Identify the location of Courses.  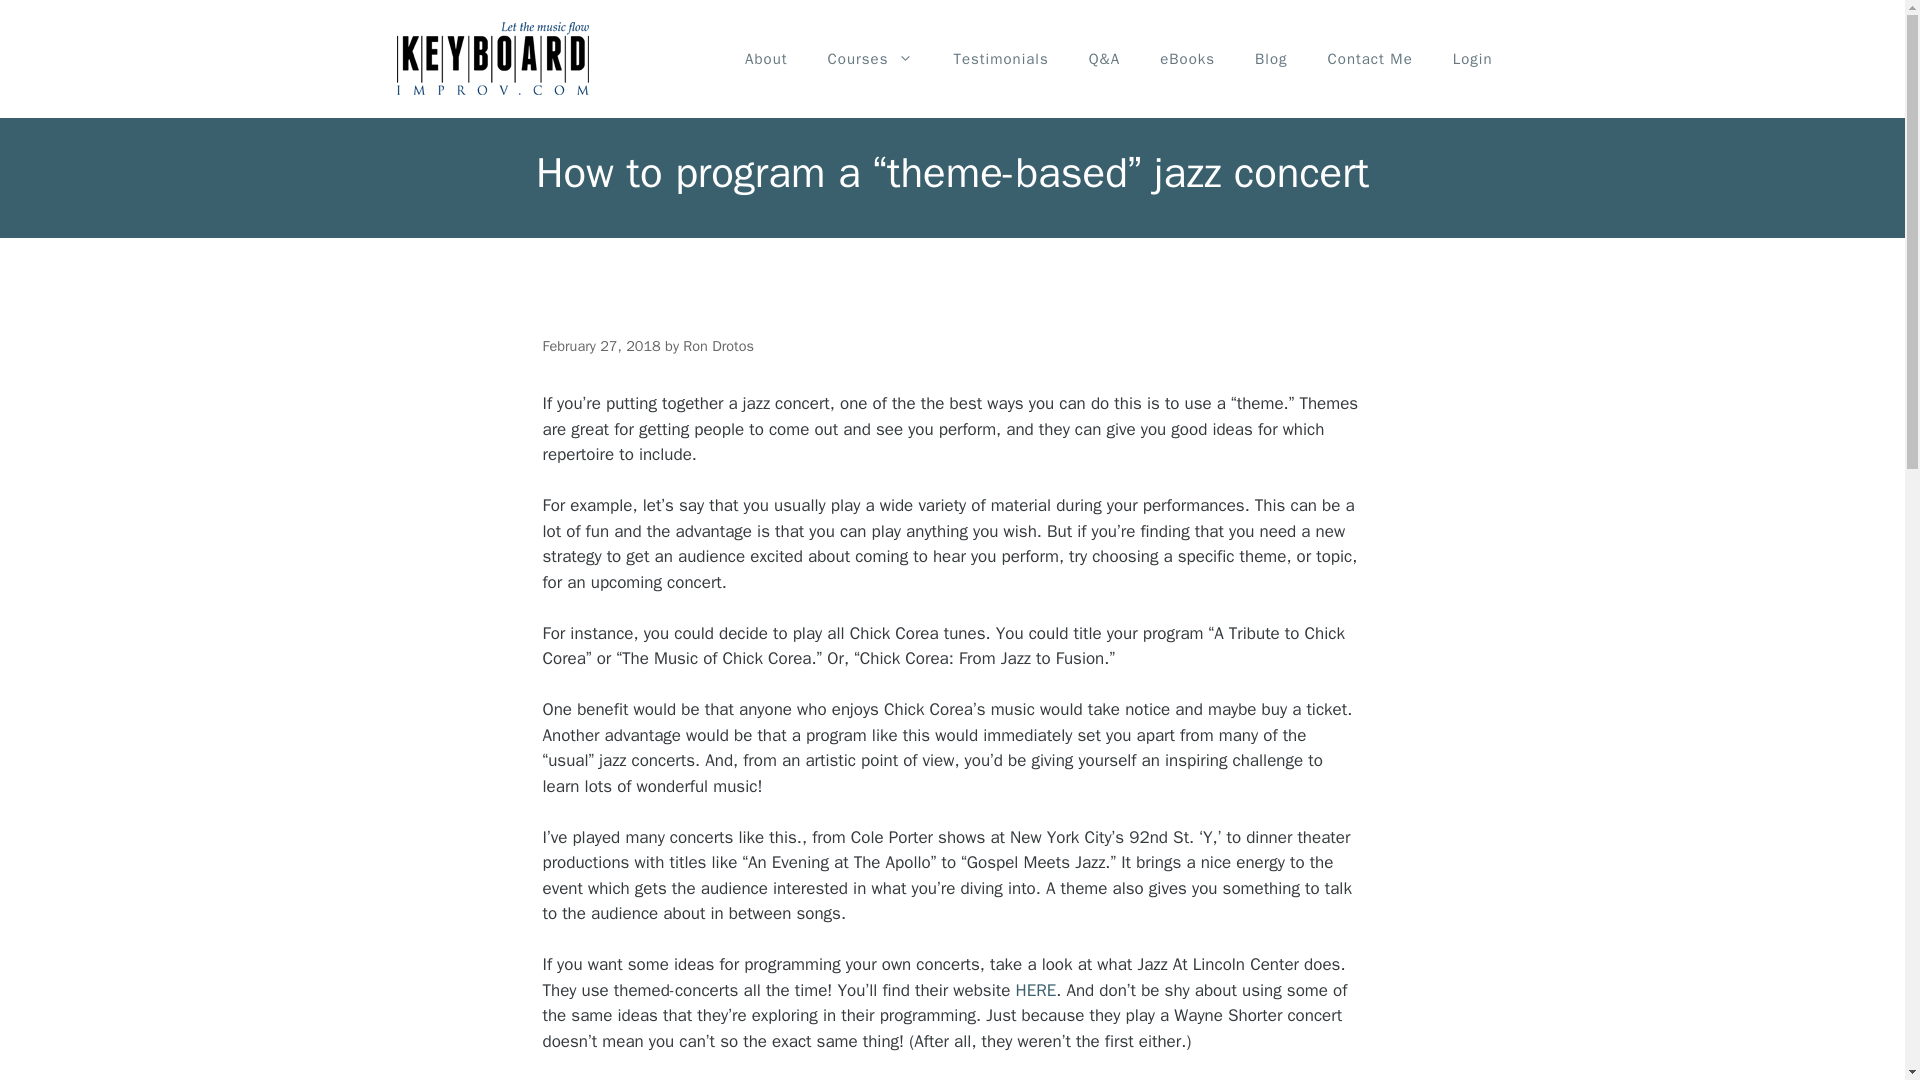
(870, 58).